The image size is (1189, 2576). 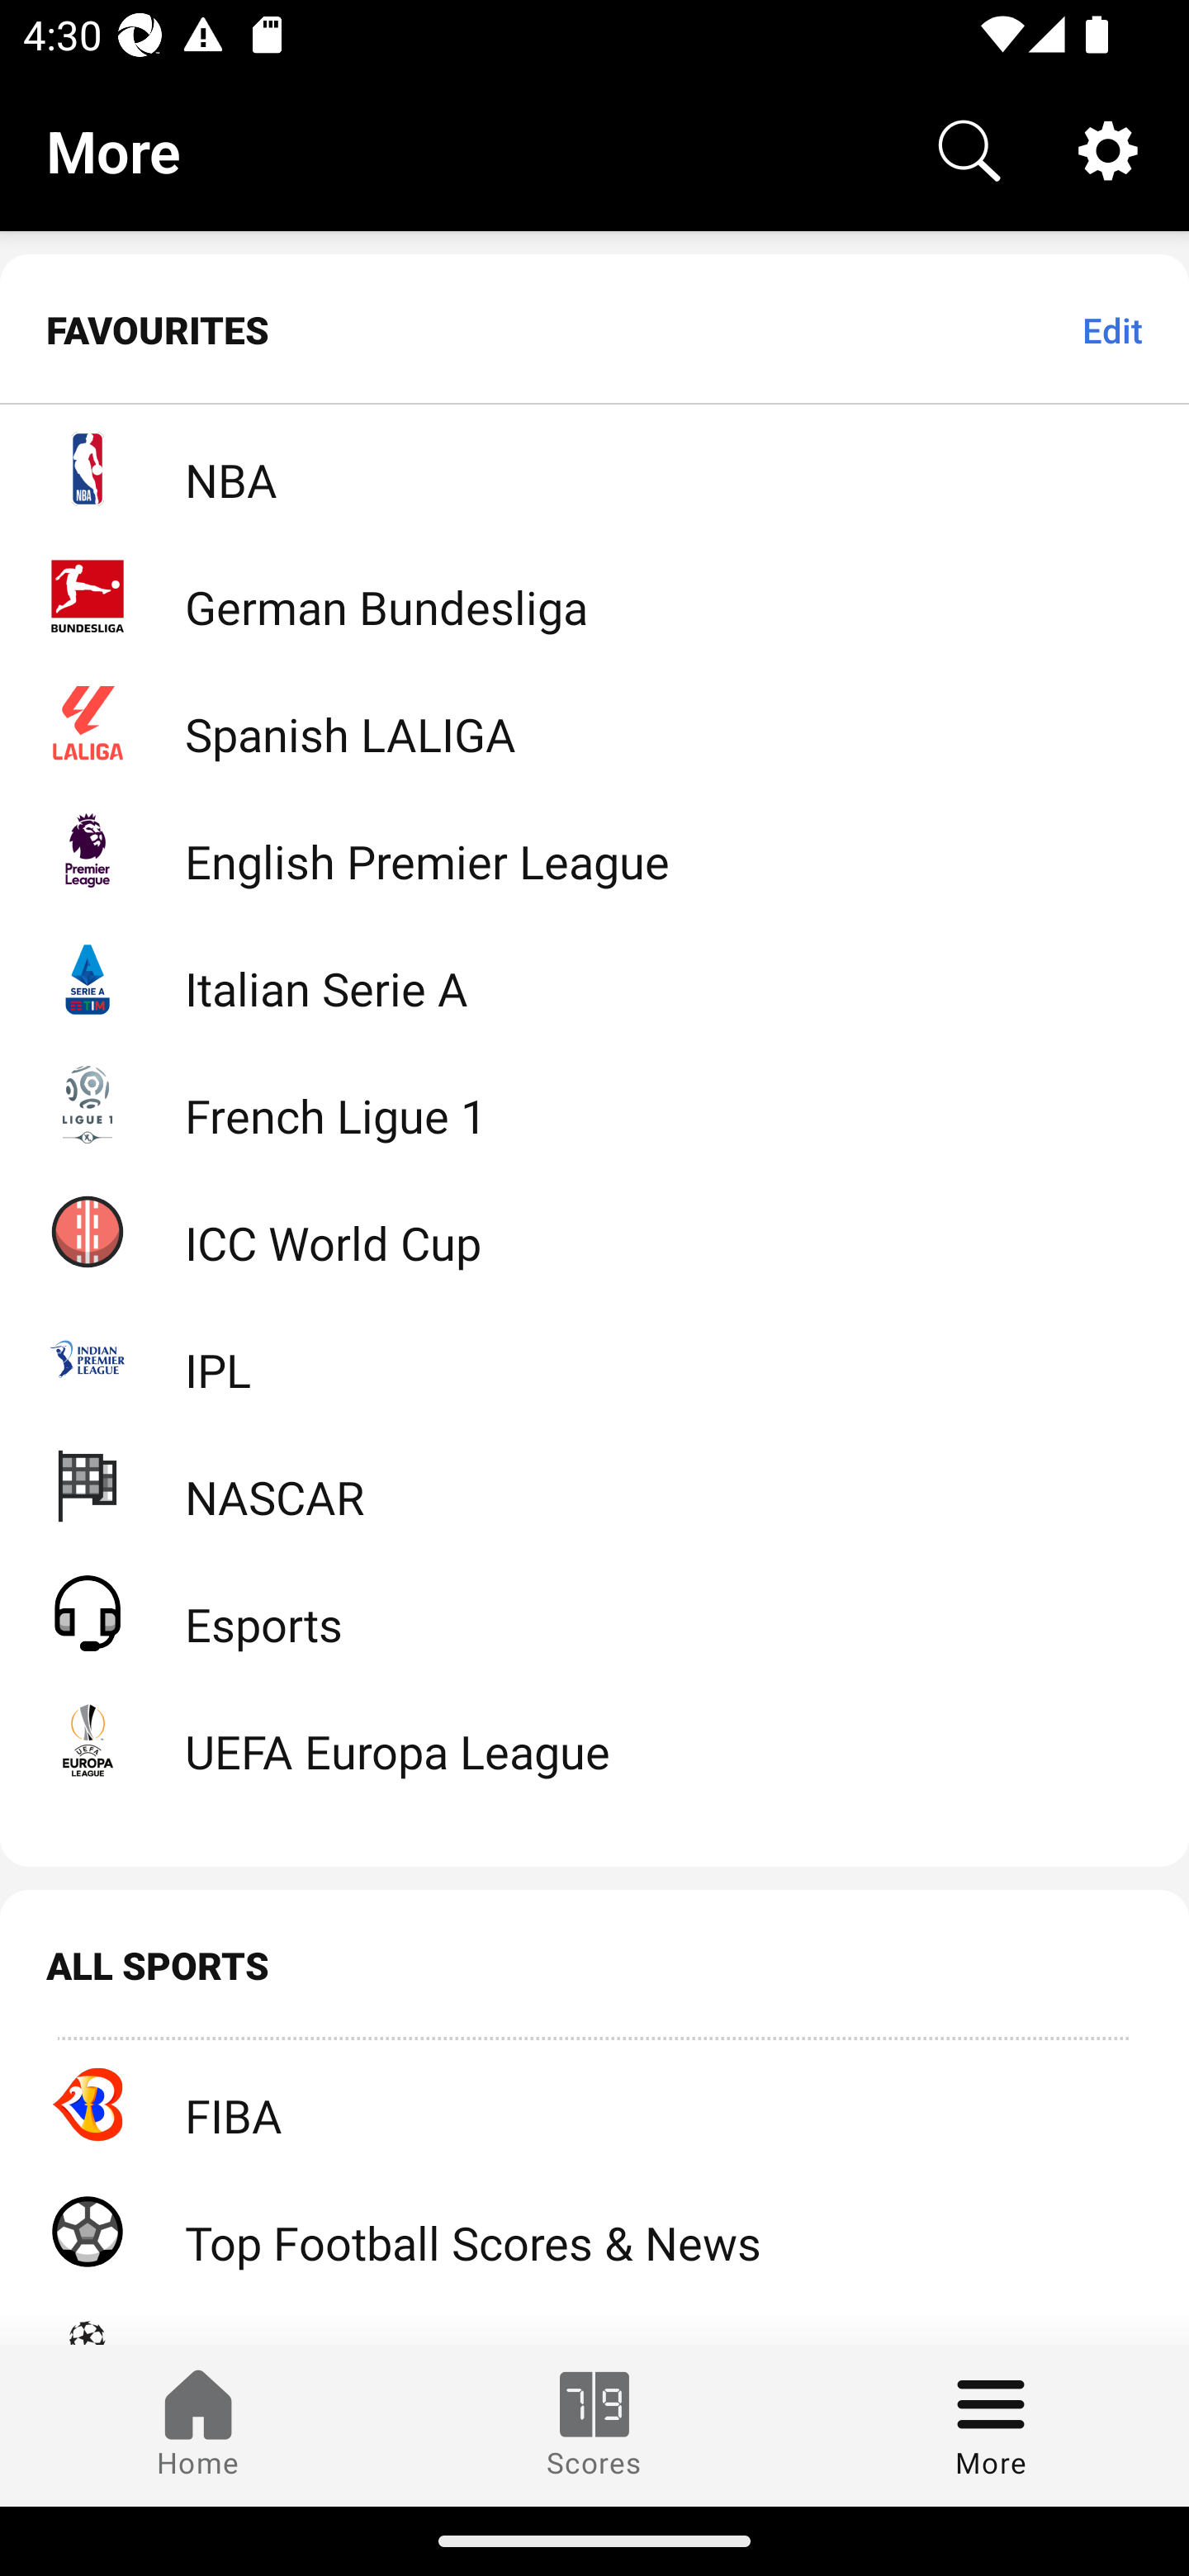 What do you see at coordinates (594, 2103) in the screenshot?
I see `FIBA ` at bounding box center [594, 2103].